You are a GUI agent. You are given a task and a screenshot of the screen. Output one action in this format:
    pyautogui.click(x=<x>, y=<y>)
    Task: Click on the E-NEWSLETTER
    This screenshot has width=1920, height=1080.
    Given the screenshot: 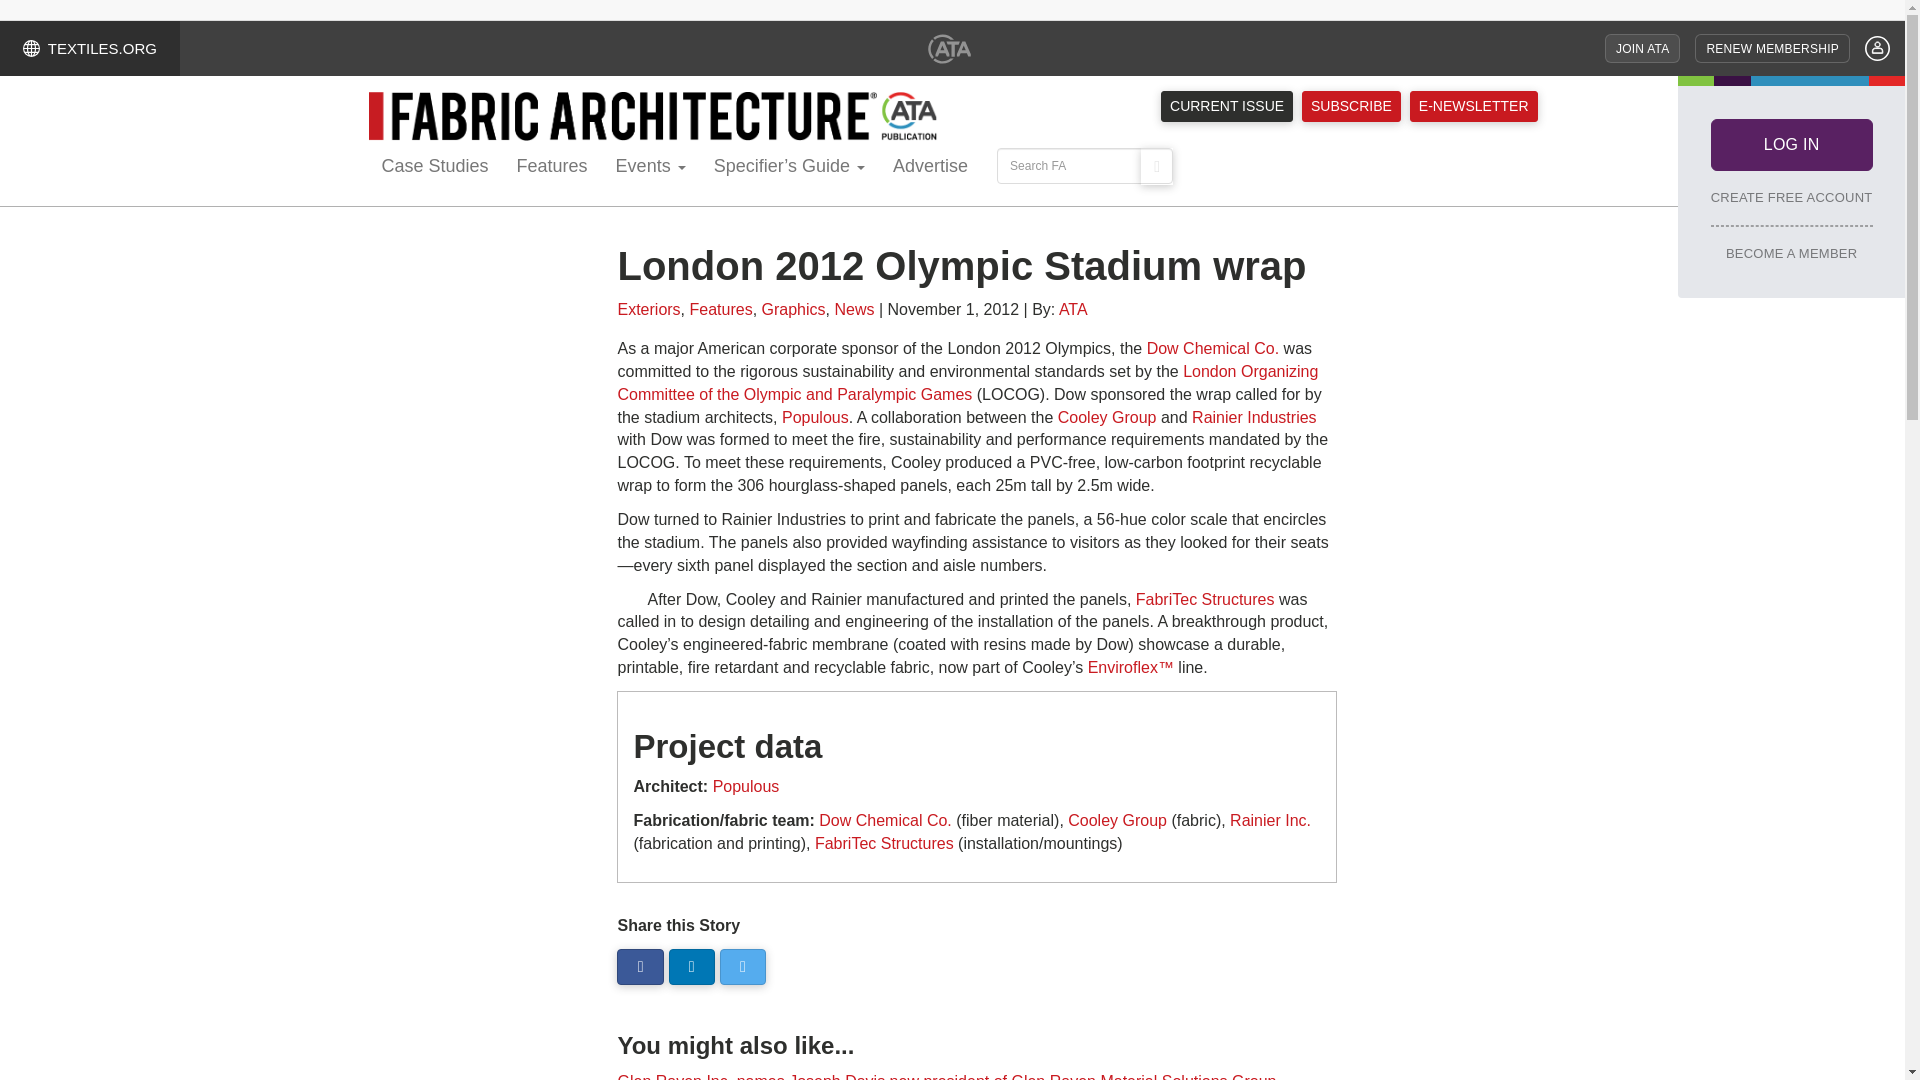 What is the action you would take?
    pyautogui.click(x=1473, y=106)
    